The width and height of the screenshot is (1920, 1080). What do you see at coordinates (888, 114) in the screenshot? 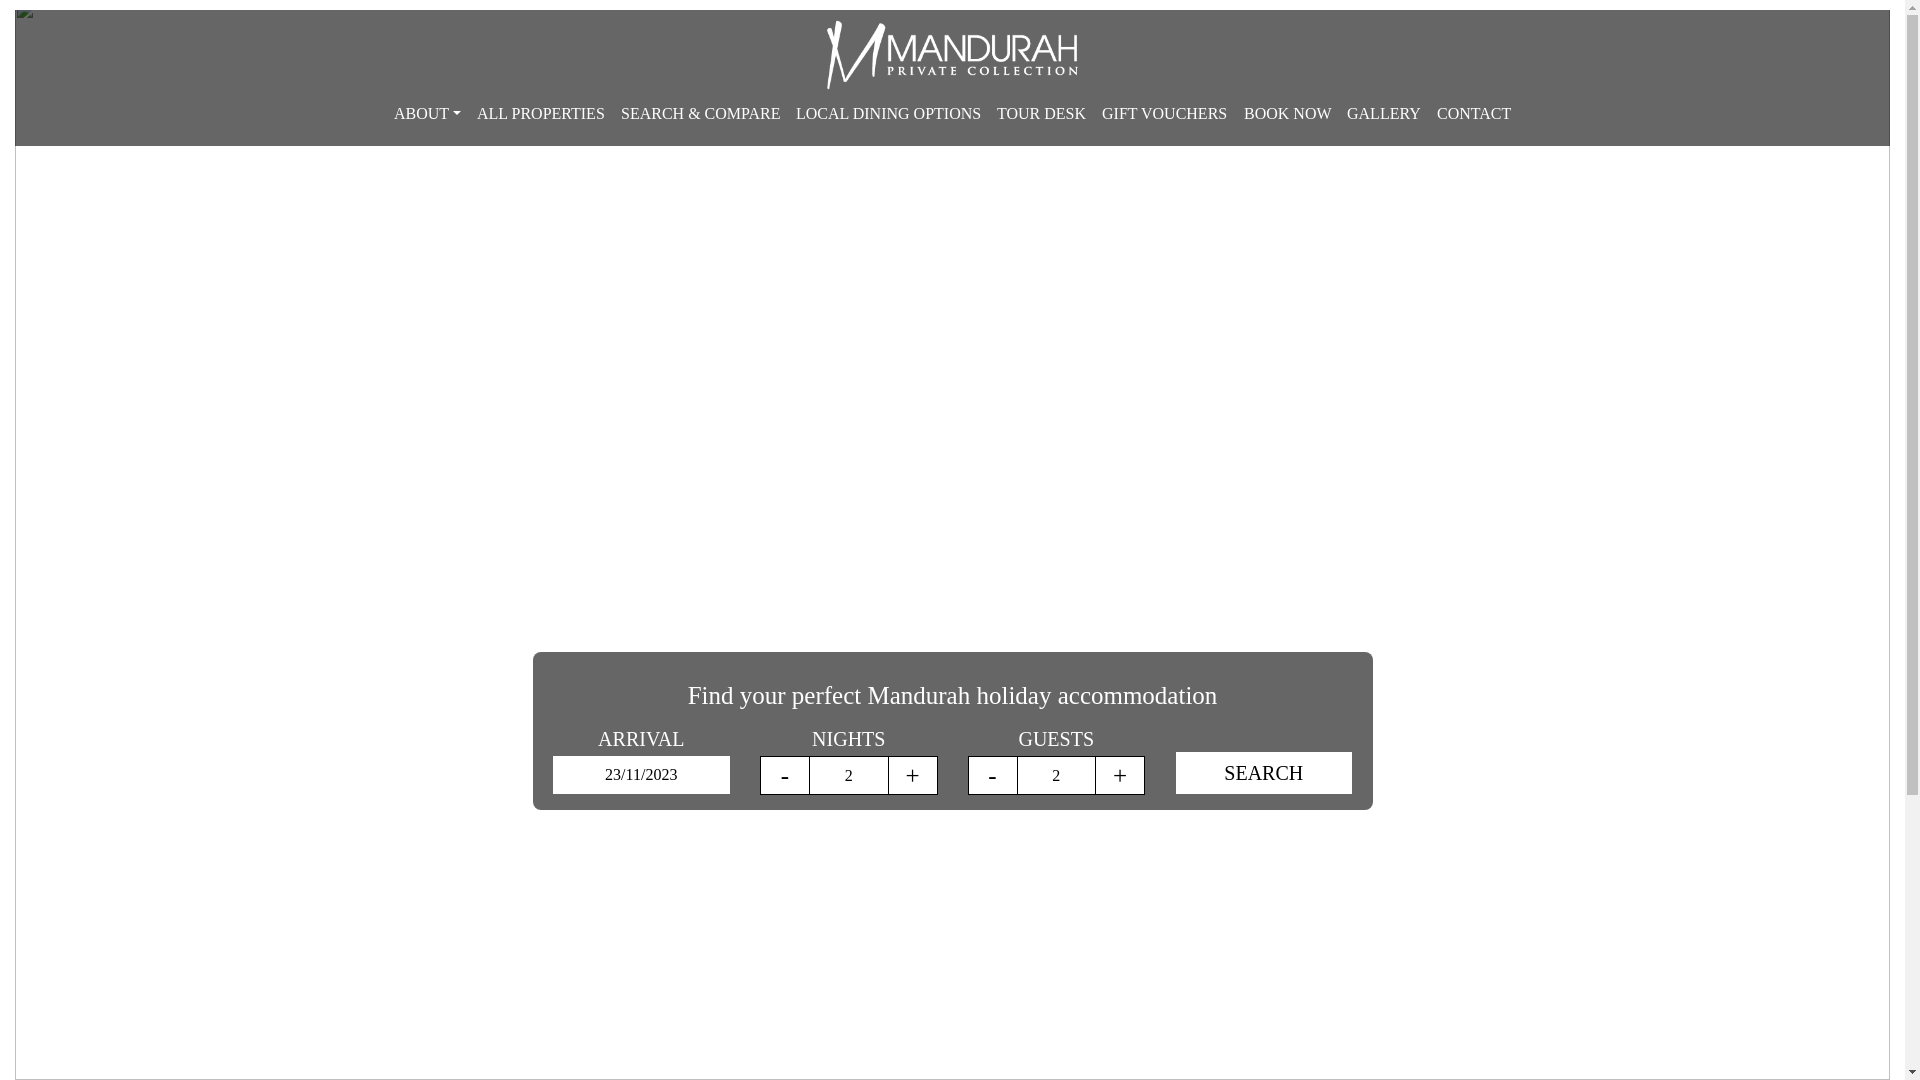
I see `LOCAL DINING OPTIONS` at bounding box center [888, 114].